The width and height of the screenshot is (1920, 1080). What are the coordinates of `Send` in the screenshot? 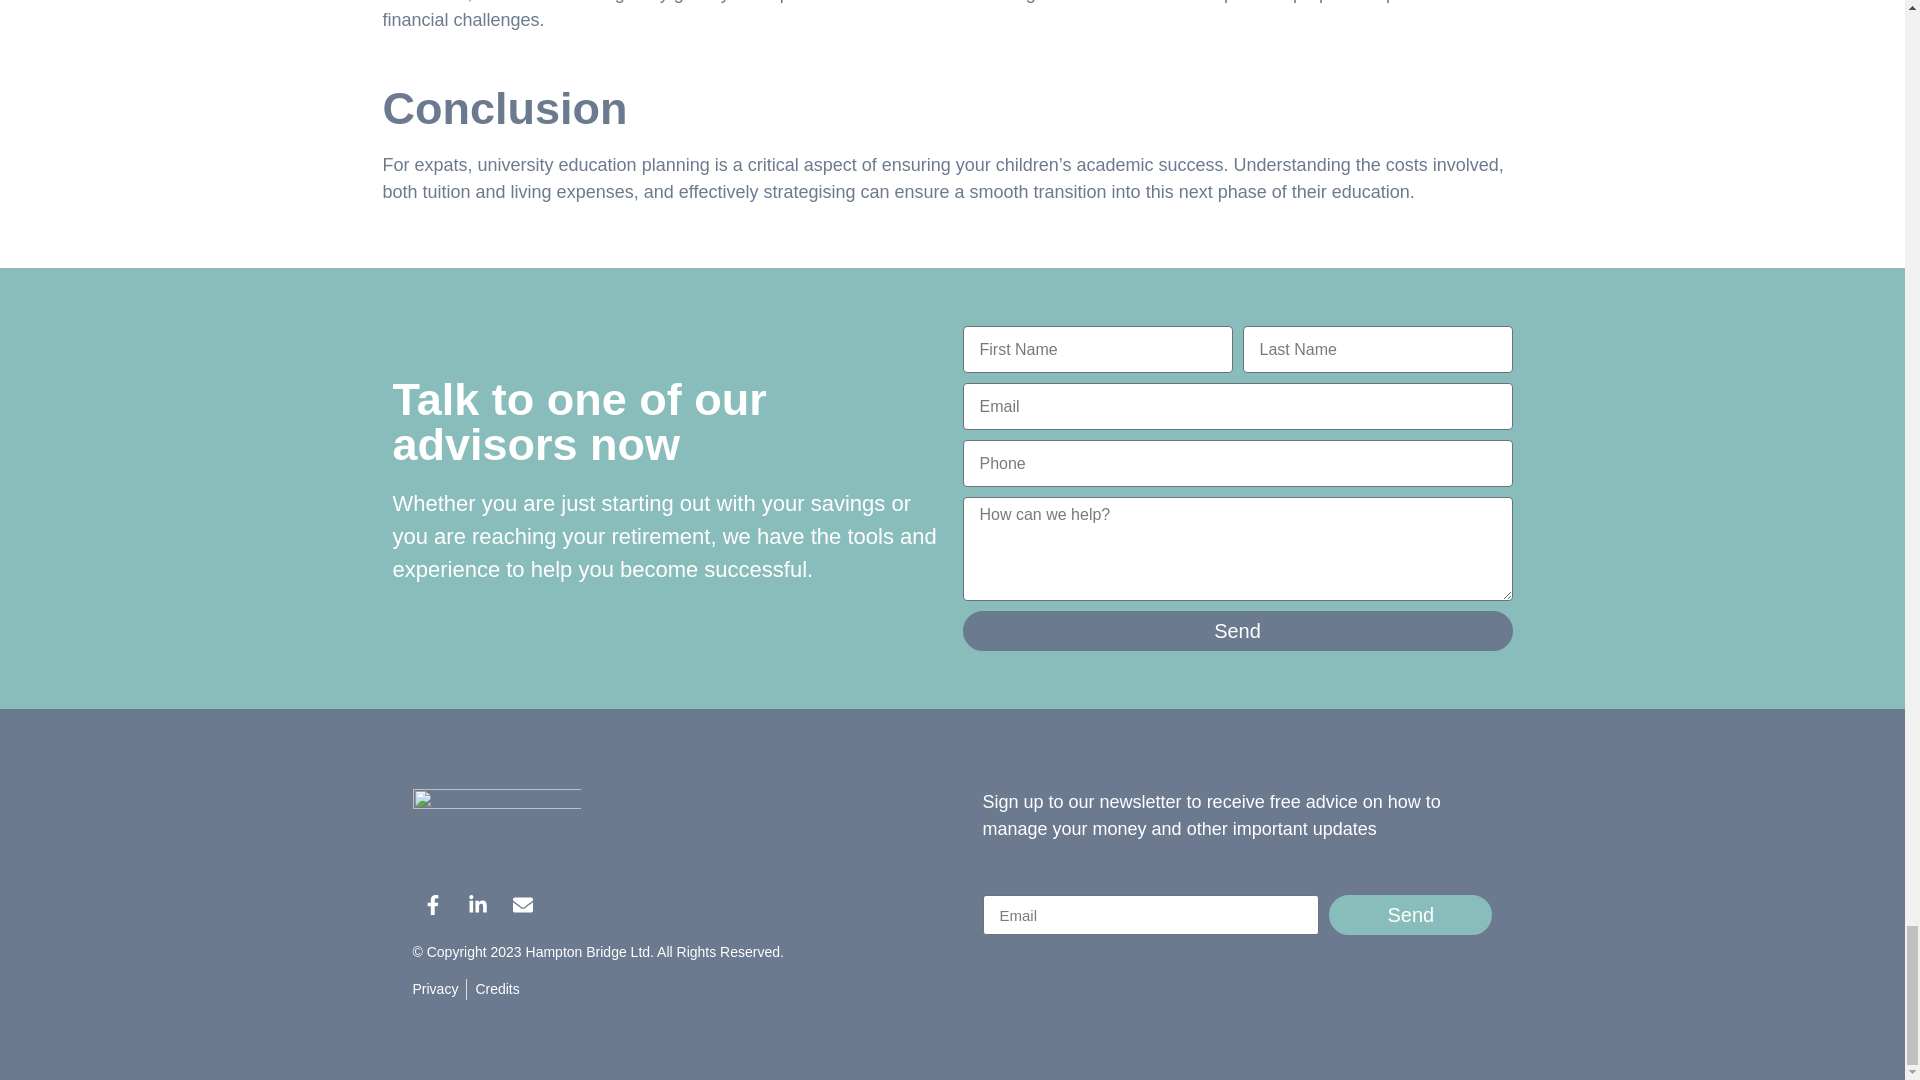 It's located at (1410, 915).